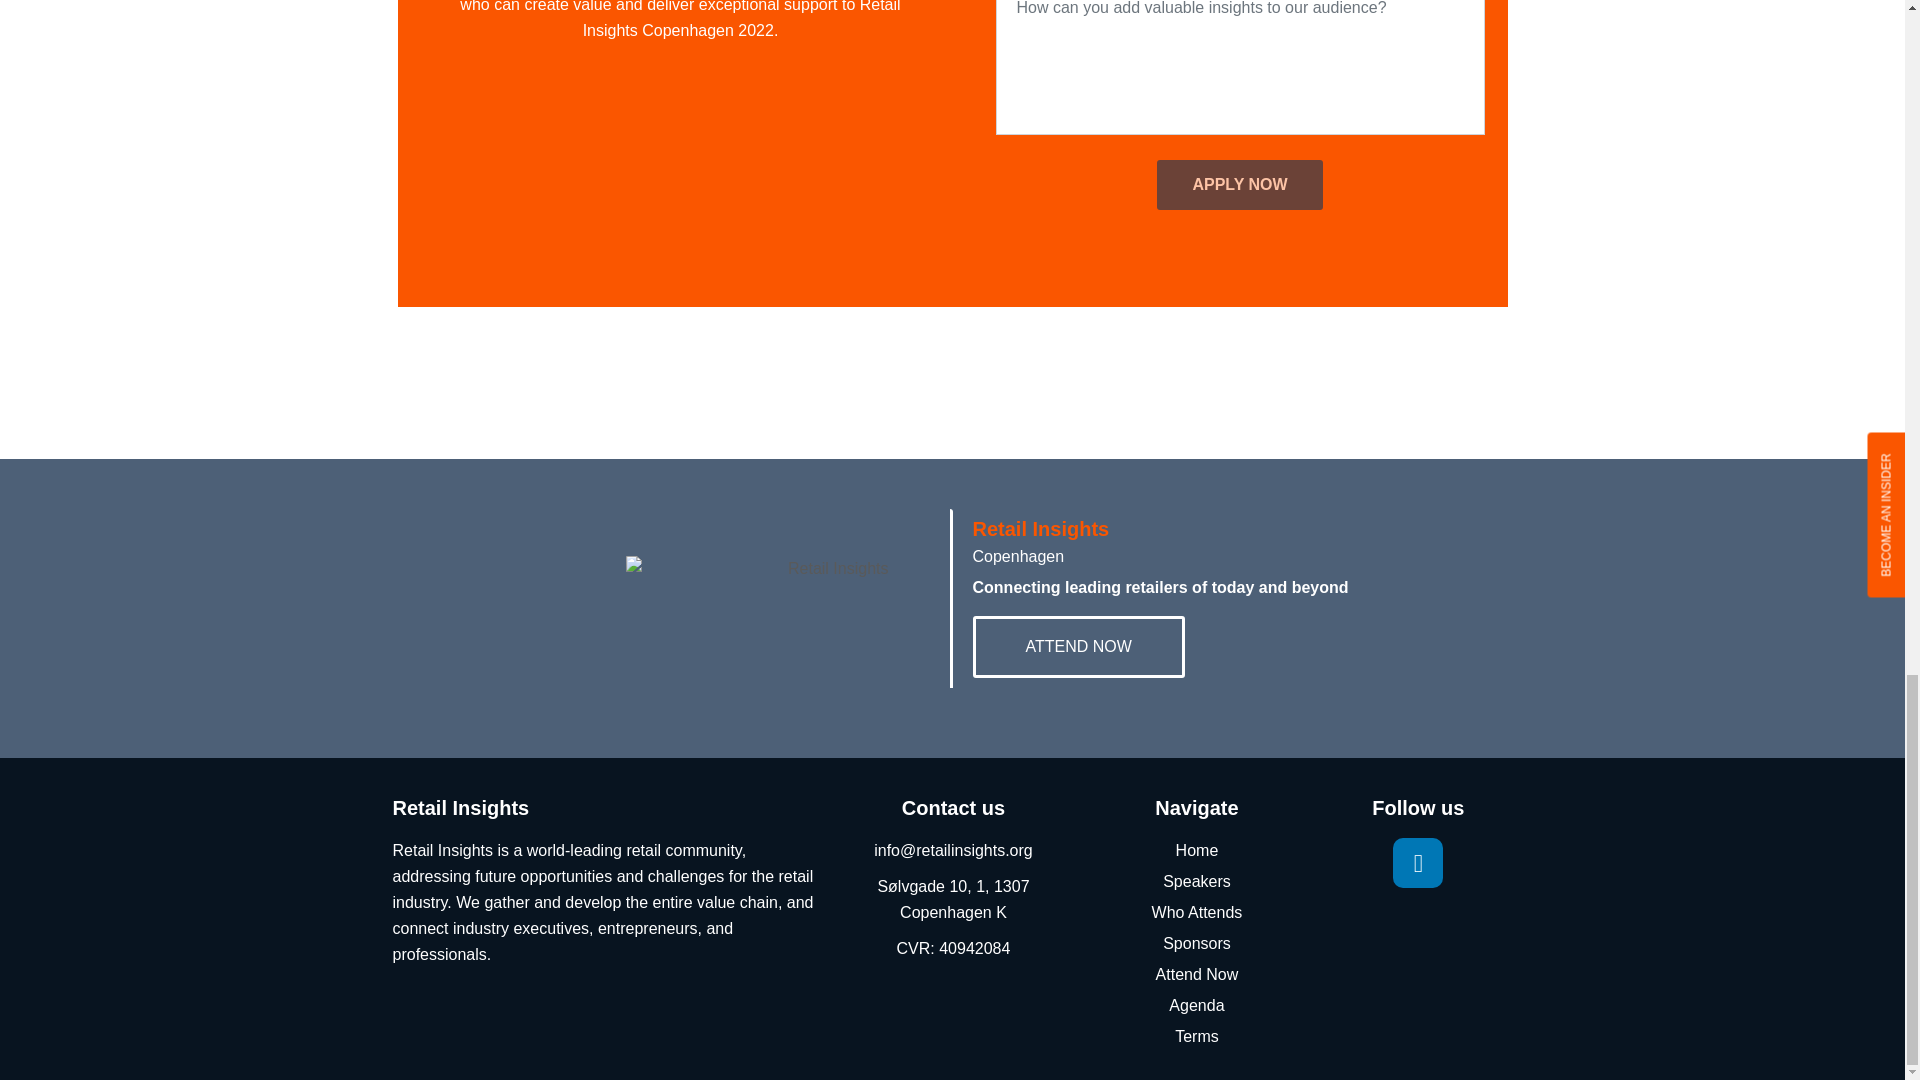 The width and height of the screenshot is (1920, 1080). Describe the element at coordinates (1196, 1036) in the screenshot. I see `Terms` at that location.